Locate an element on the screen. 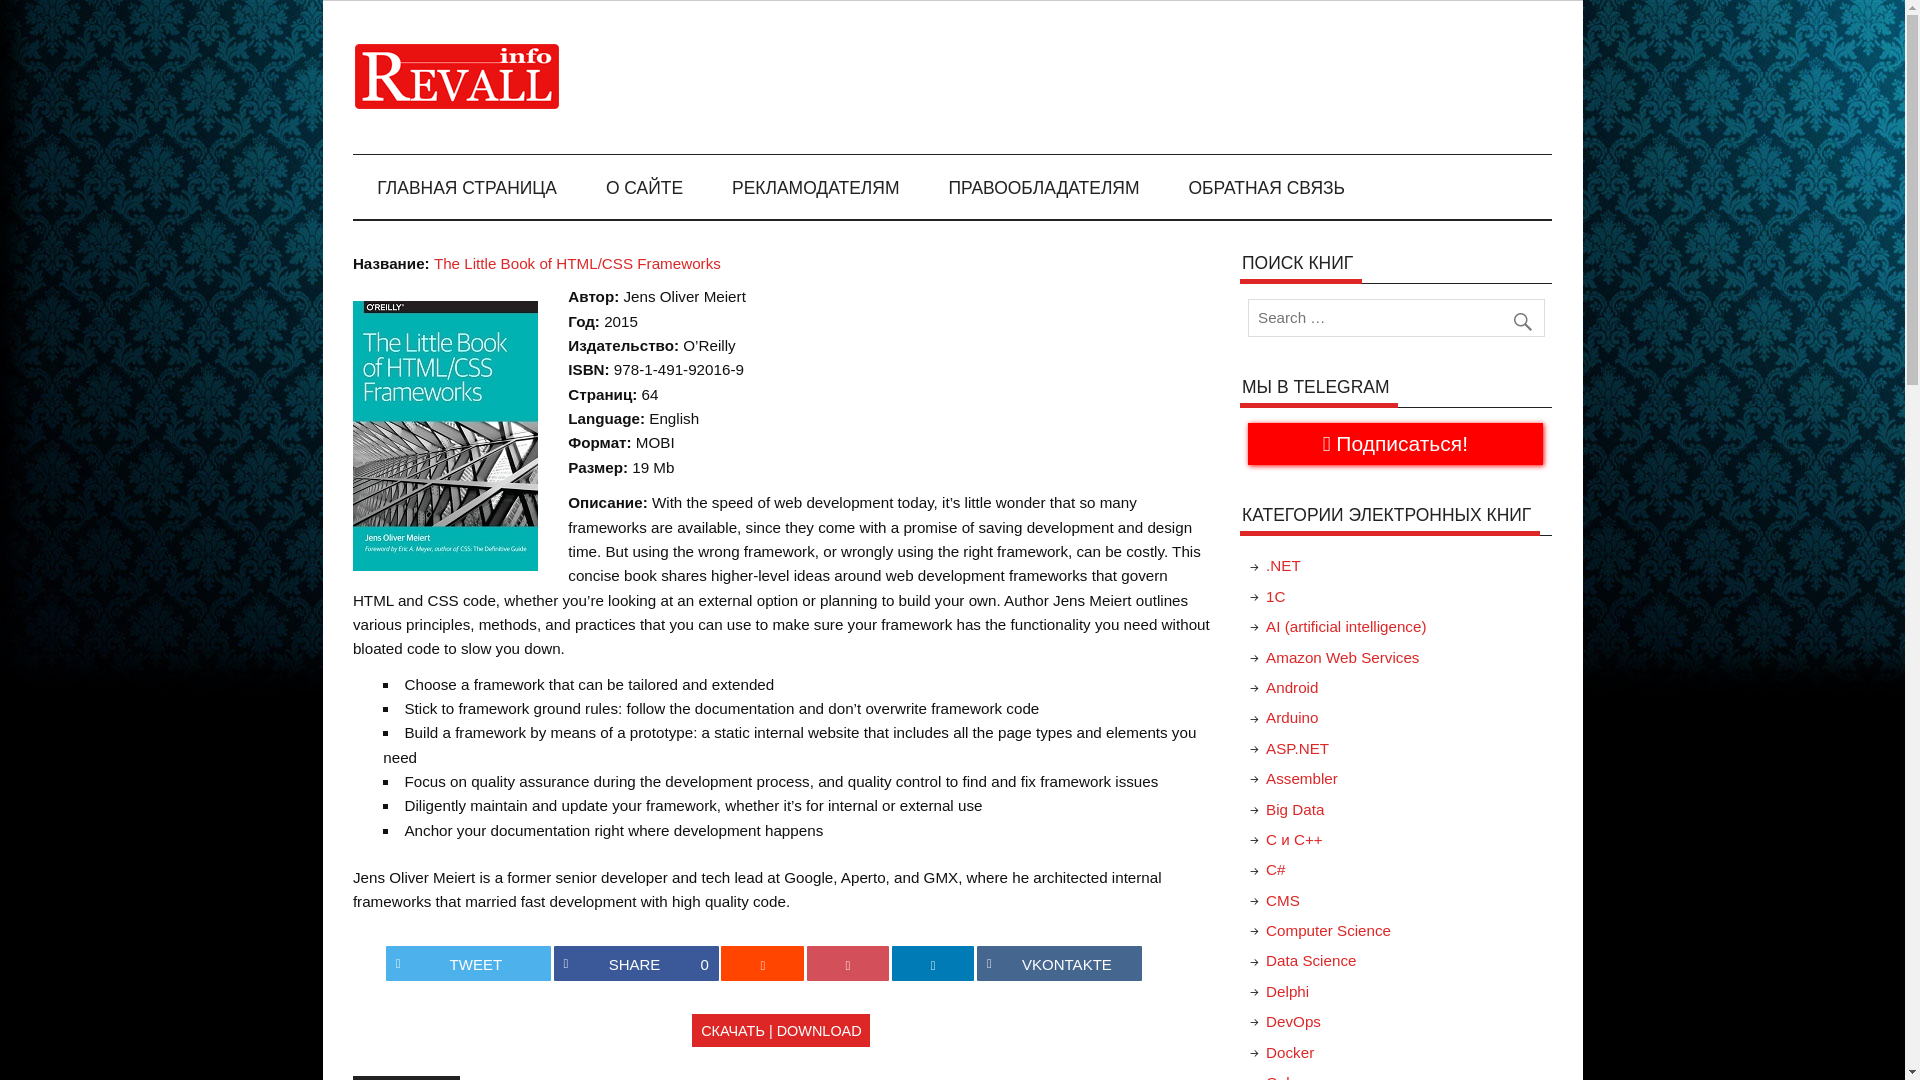 This screenshot has height=1080, width=1920. Android is located at coordinates (1291, 687).